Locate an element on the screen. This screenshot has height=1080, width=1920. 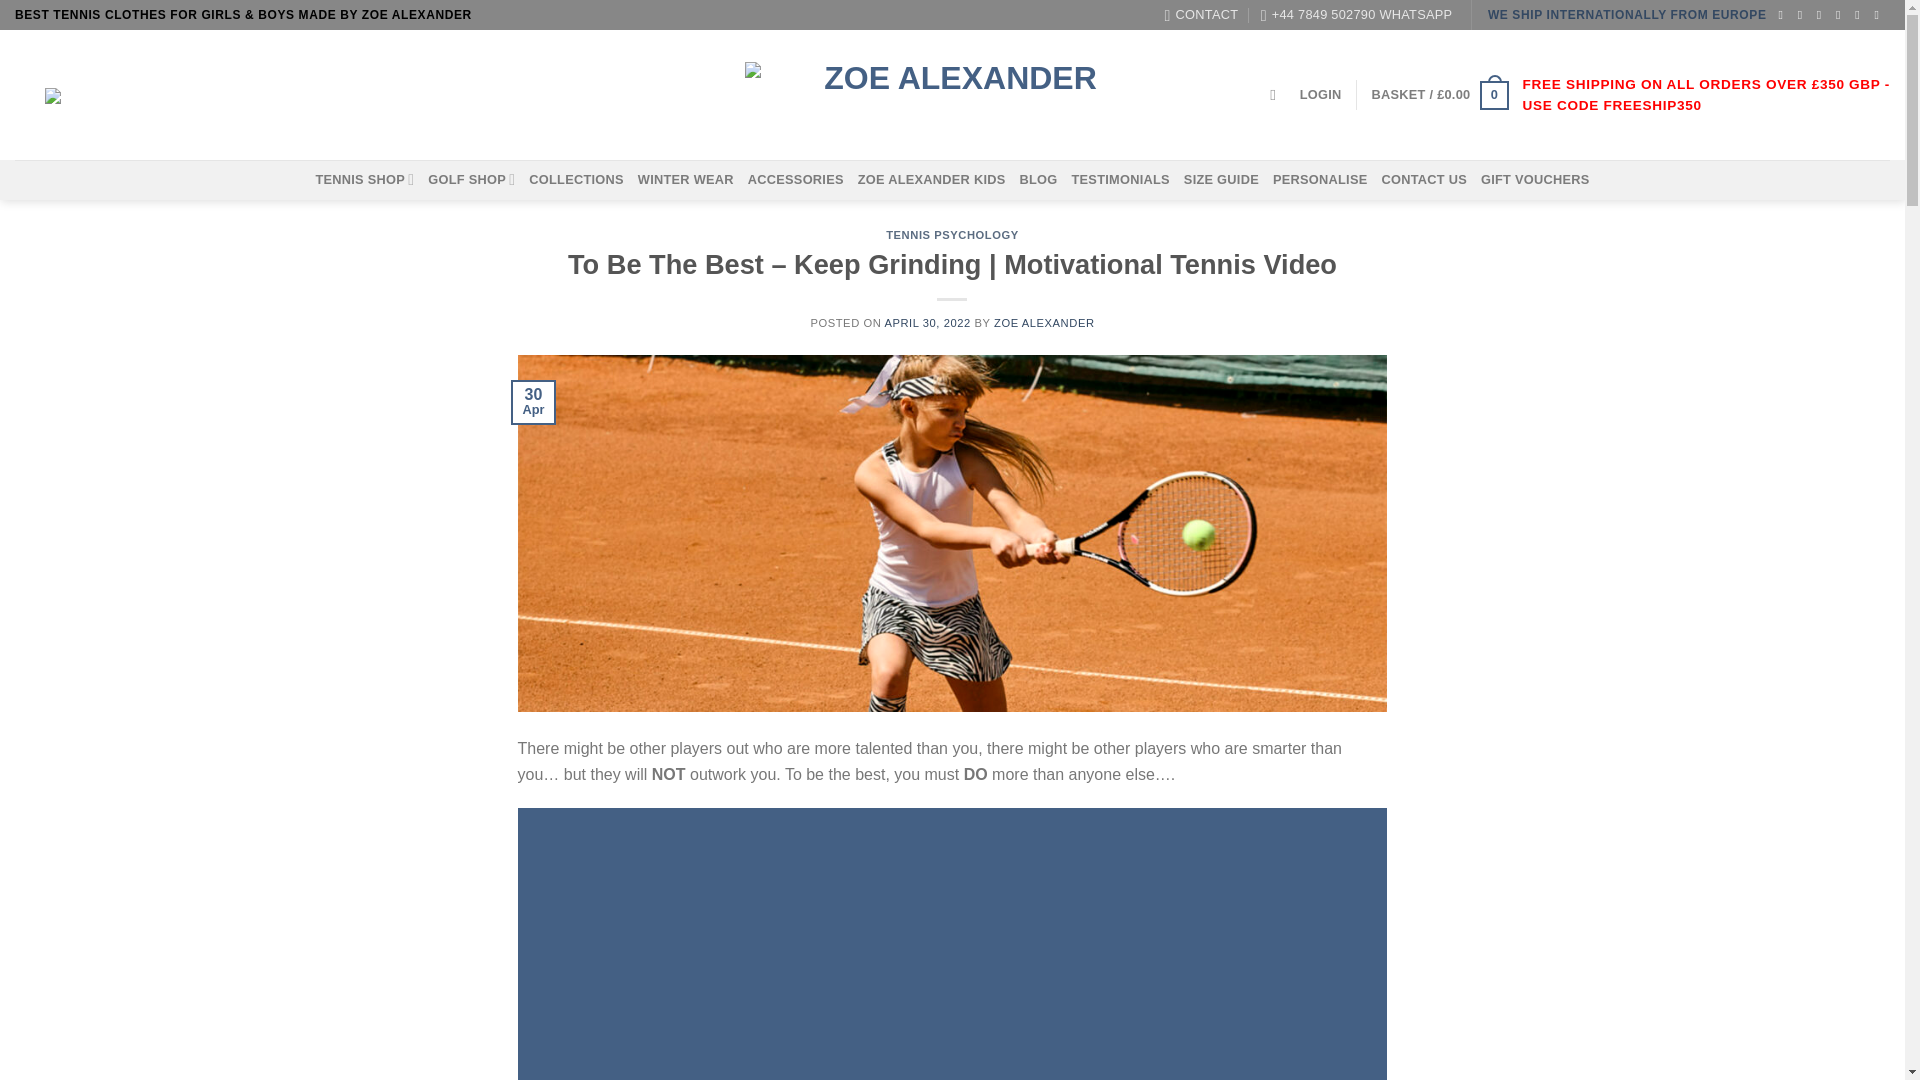
WINTER WEAR is located at coordinates (685, 180).